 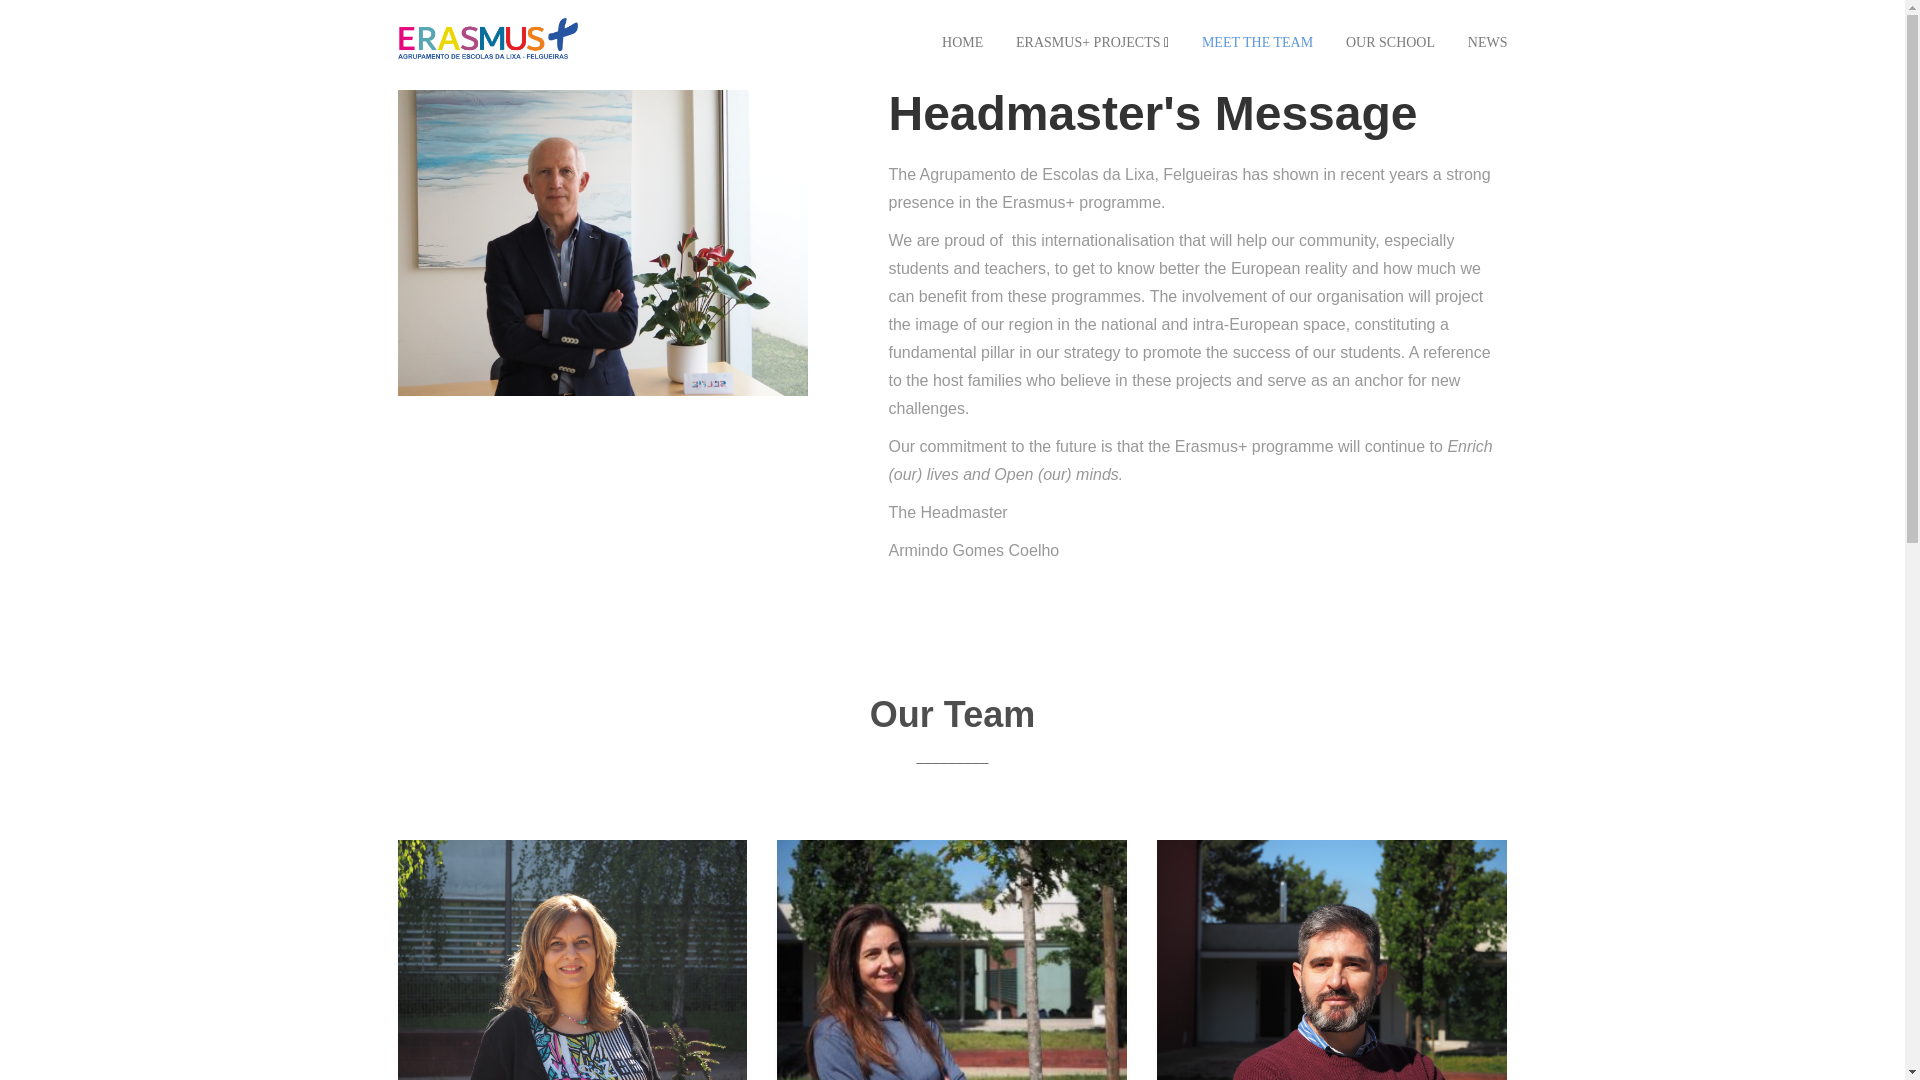 I want to click on Logo, so click(x=487, y=38).